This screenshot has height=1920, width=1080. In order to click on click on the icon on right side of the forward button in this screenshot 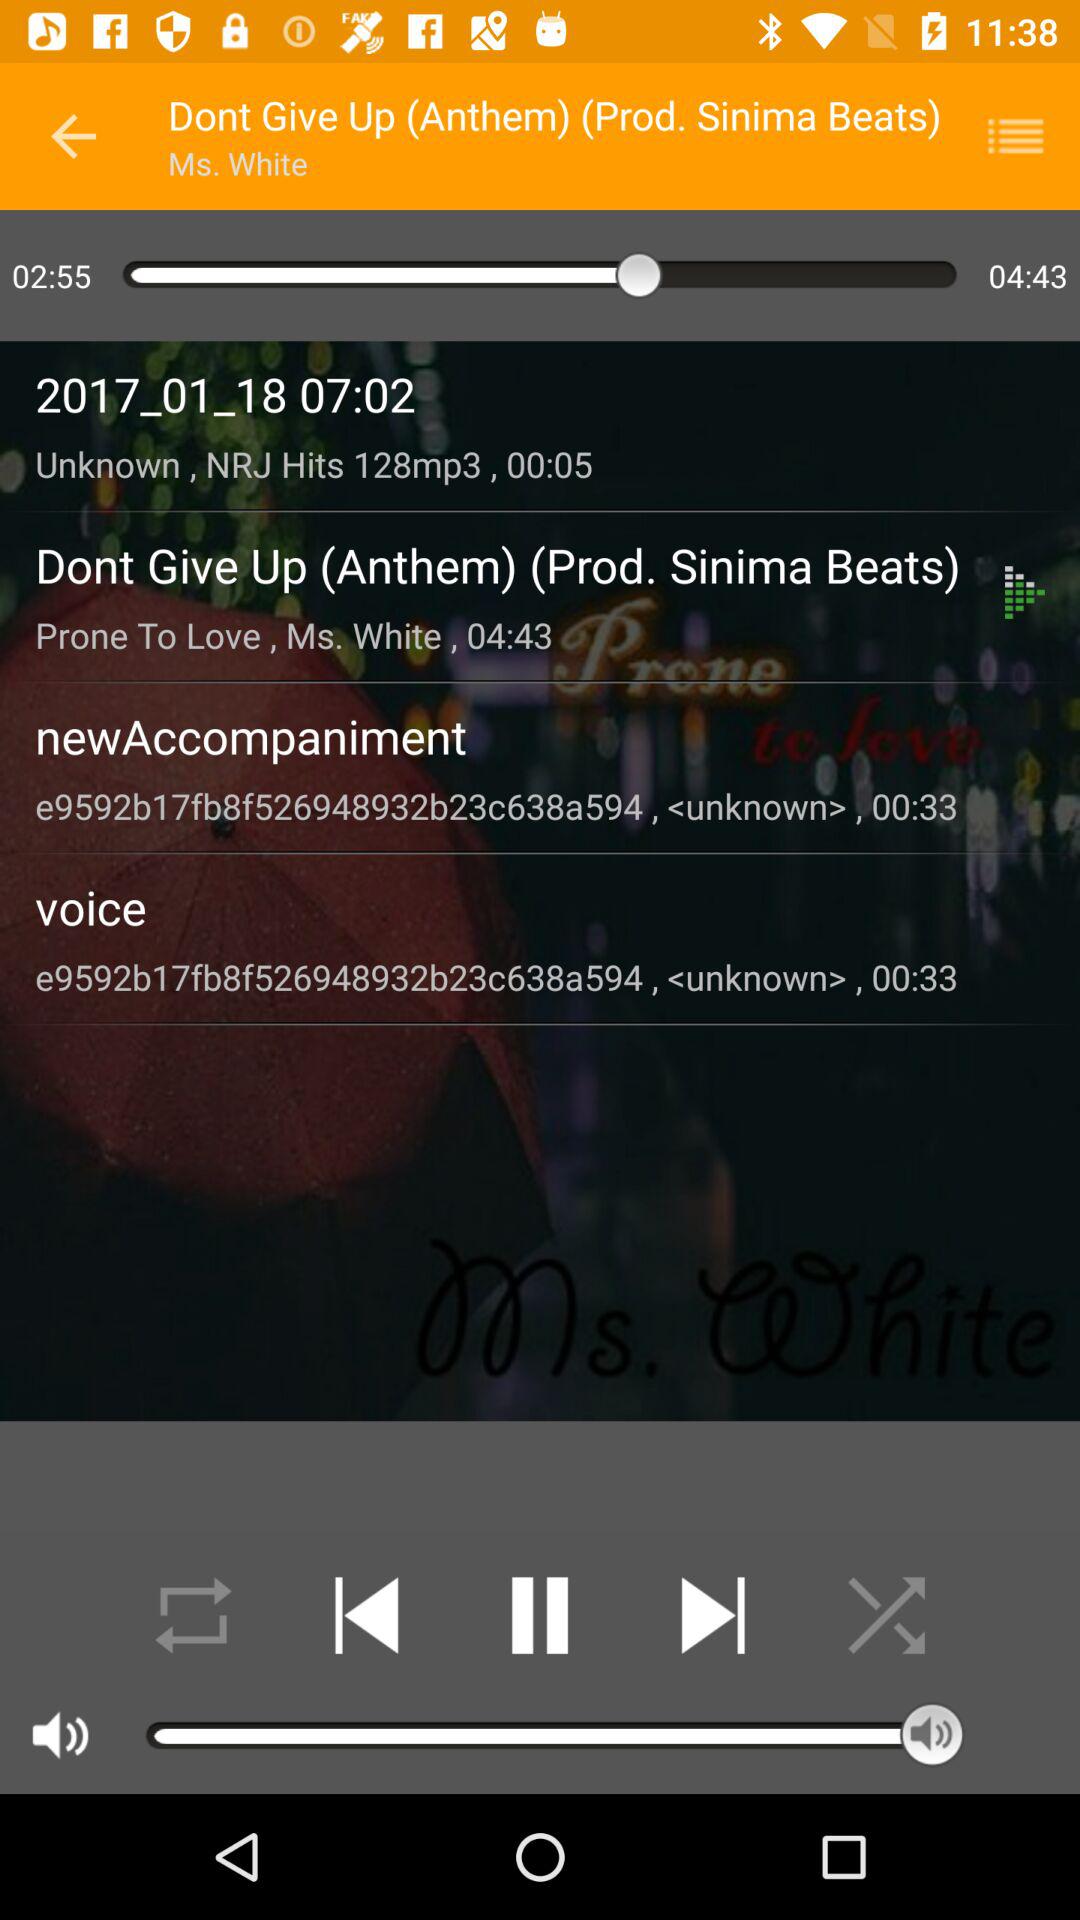, I will do `click(886, 1615)`.